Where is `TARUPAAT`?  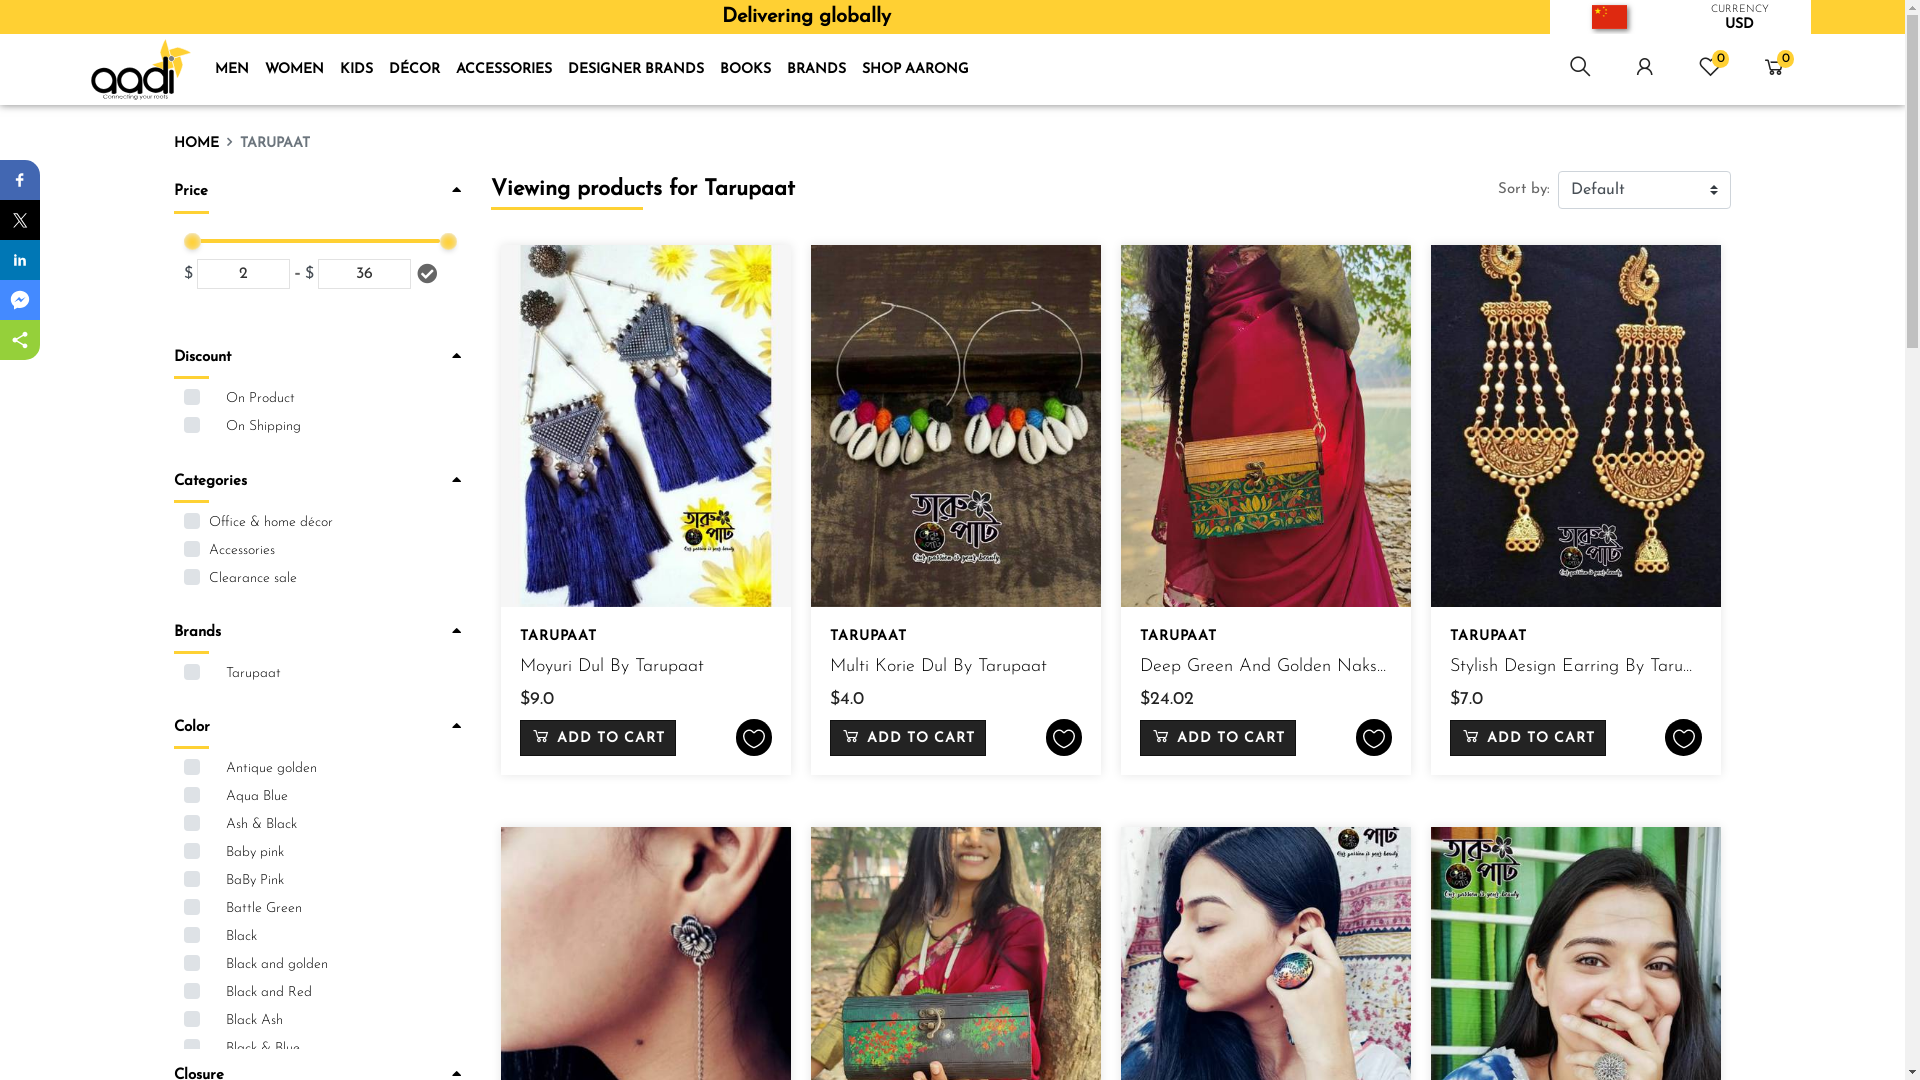
TARUPAAT is located at coordinates (1266, 637).